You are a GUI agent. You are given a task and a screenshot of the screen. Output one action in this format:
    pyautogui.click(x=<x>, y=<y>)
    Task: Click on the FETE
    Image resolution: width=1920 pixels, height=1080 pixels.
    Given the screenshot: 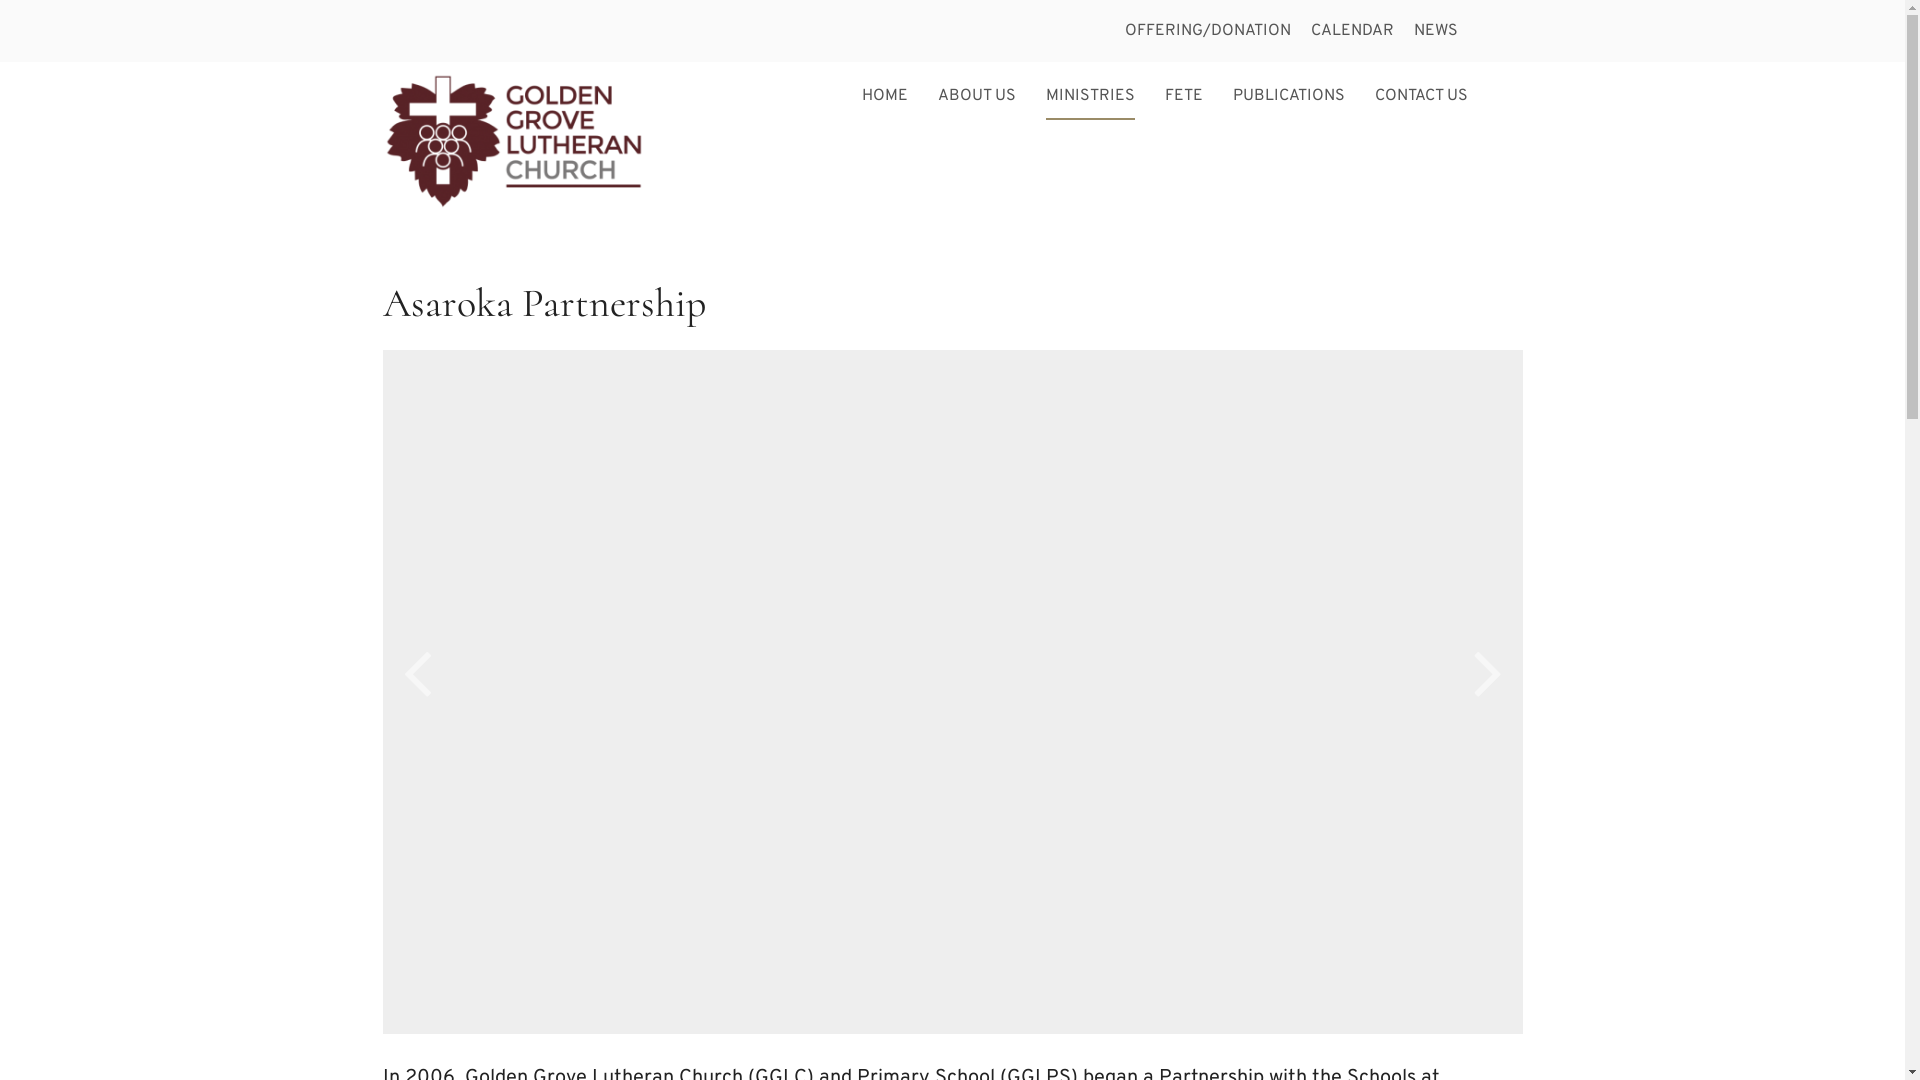 What is the action you would take?
    pyautogui.click(x=1183, y=96)
    